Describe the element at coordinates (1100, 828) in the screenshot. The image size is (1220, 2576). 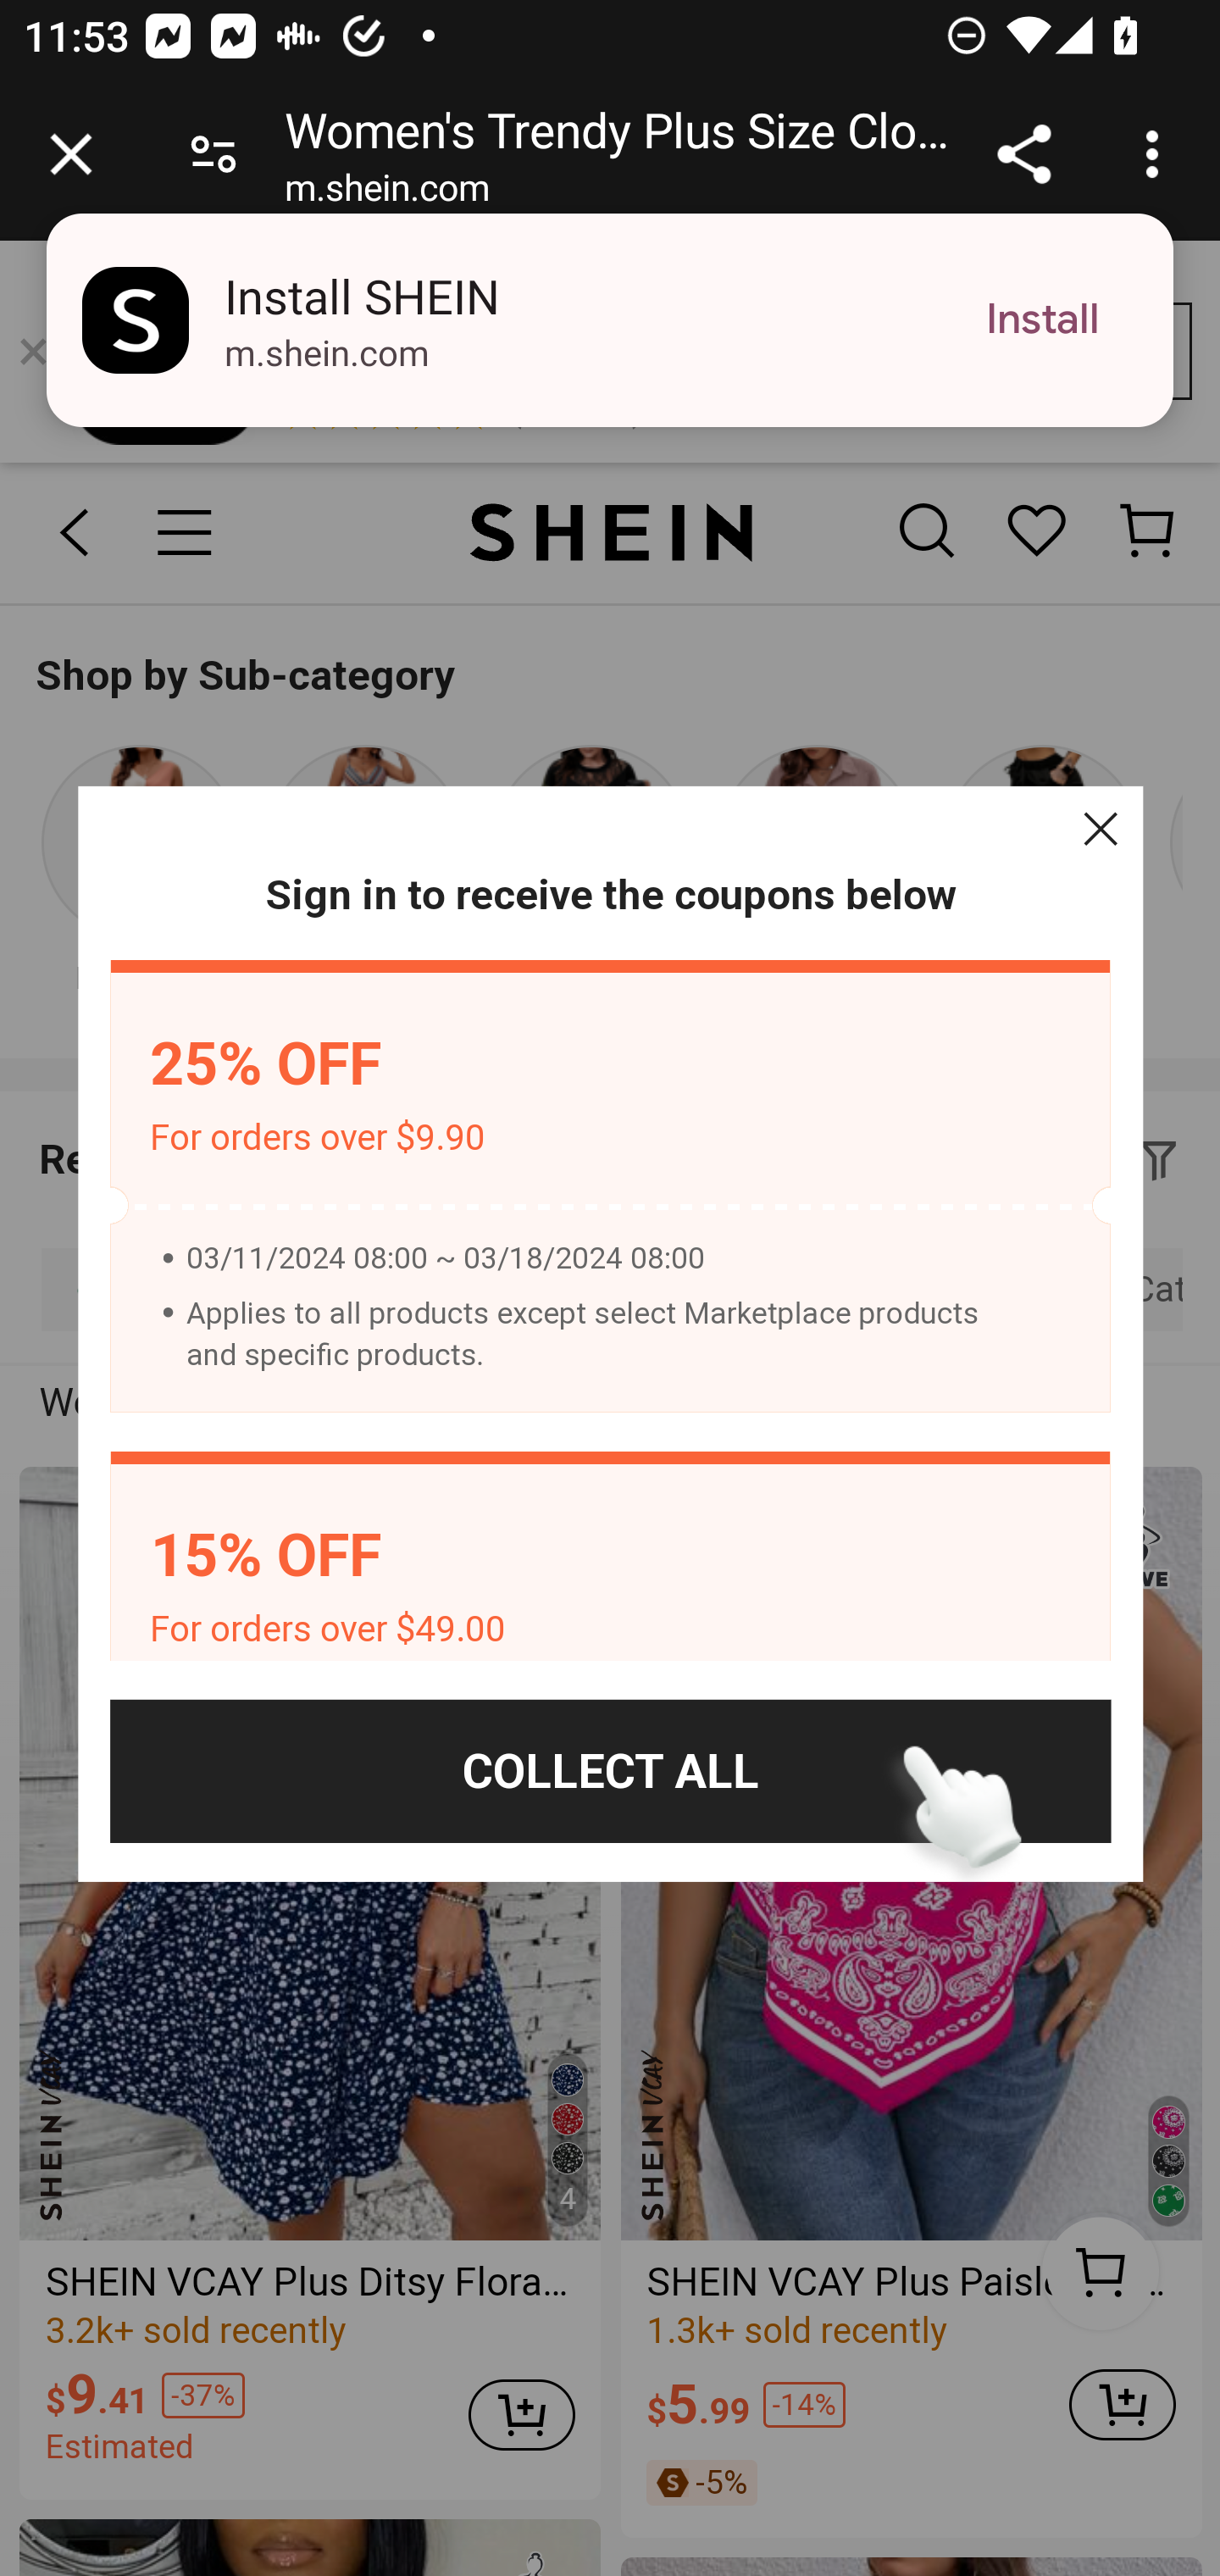
I see `Close` at that location.